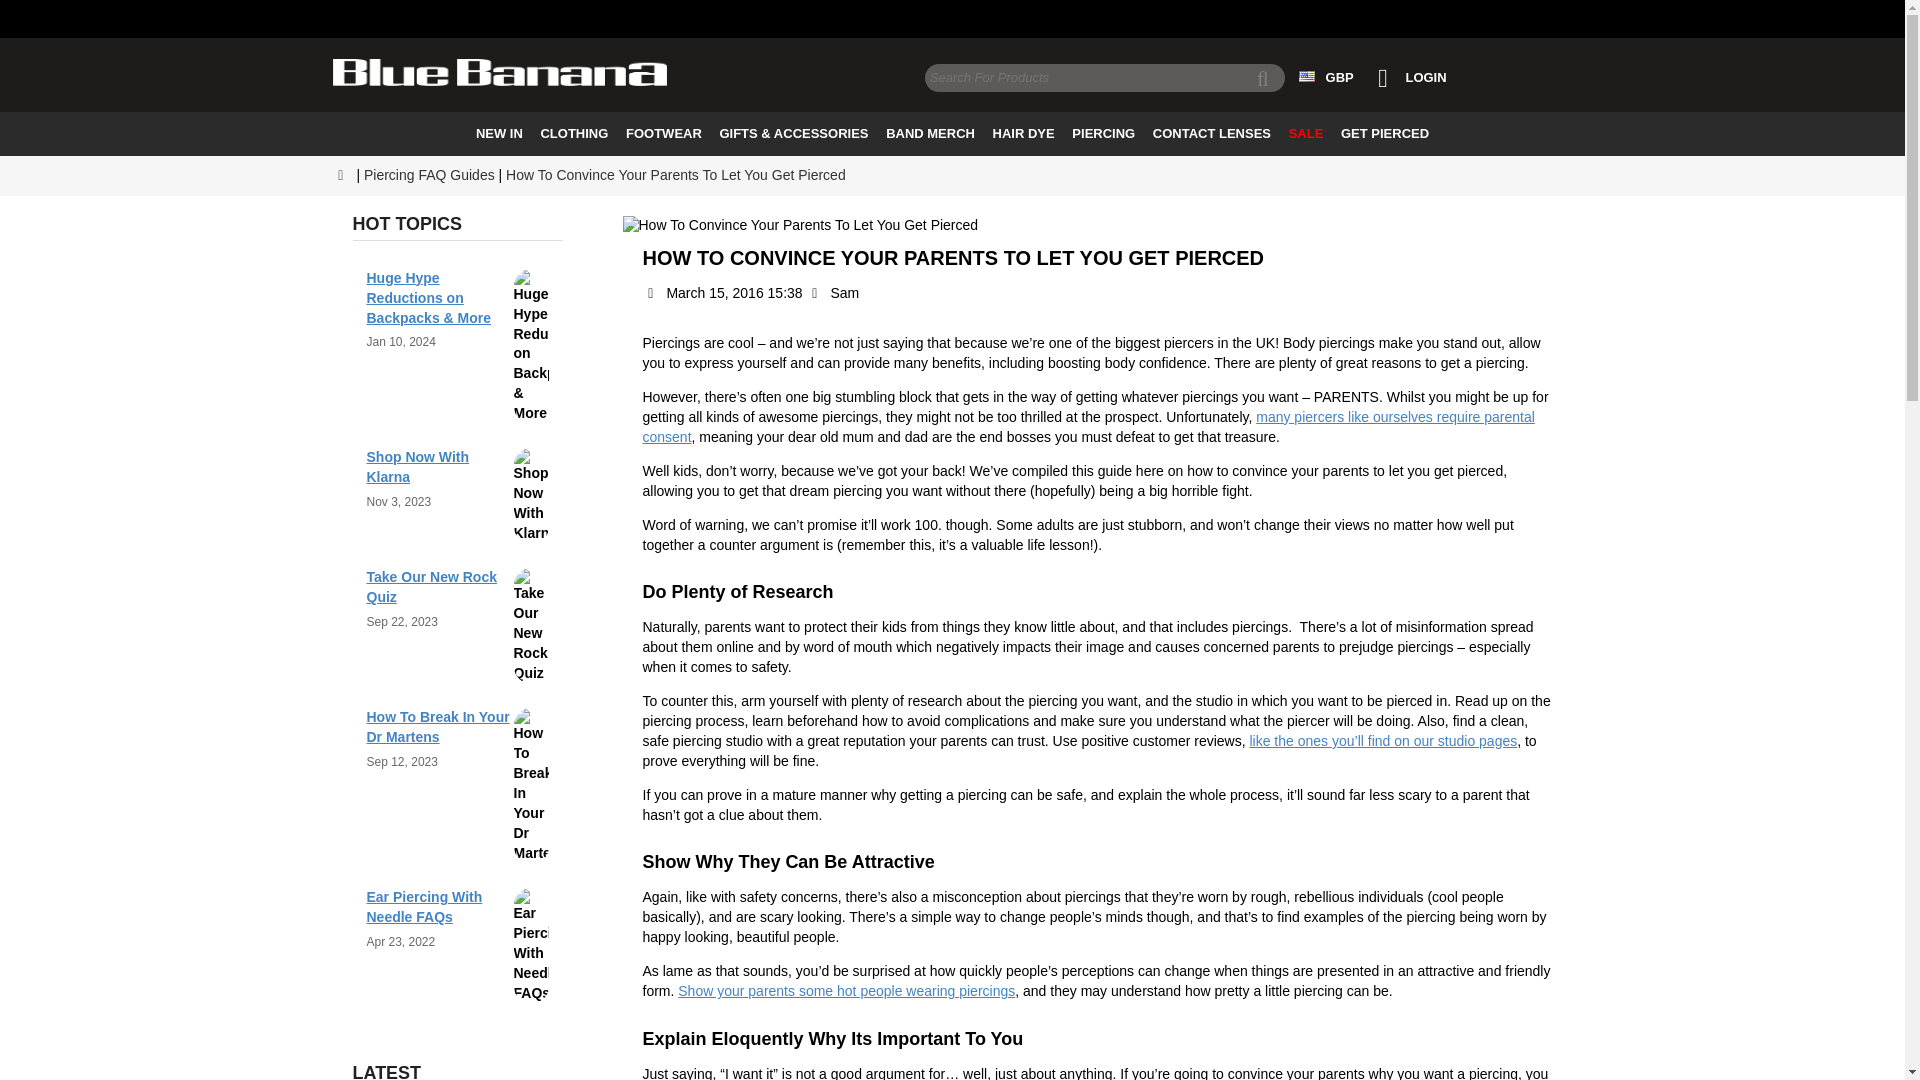 The height and width of the screenshot is (1080, 1920). Describe the element at coordinates (424, 906) in the screenshot. I see `Ear Piercing With Needle FAQs` at that location.